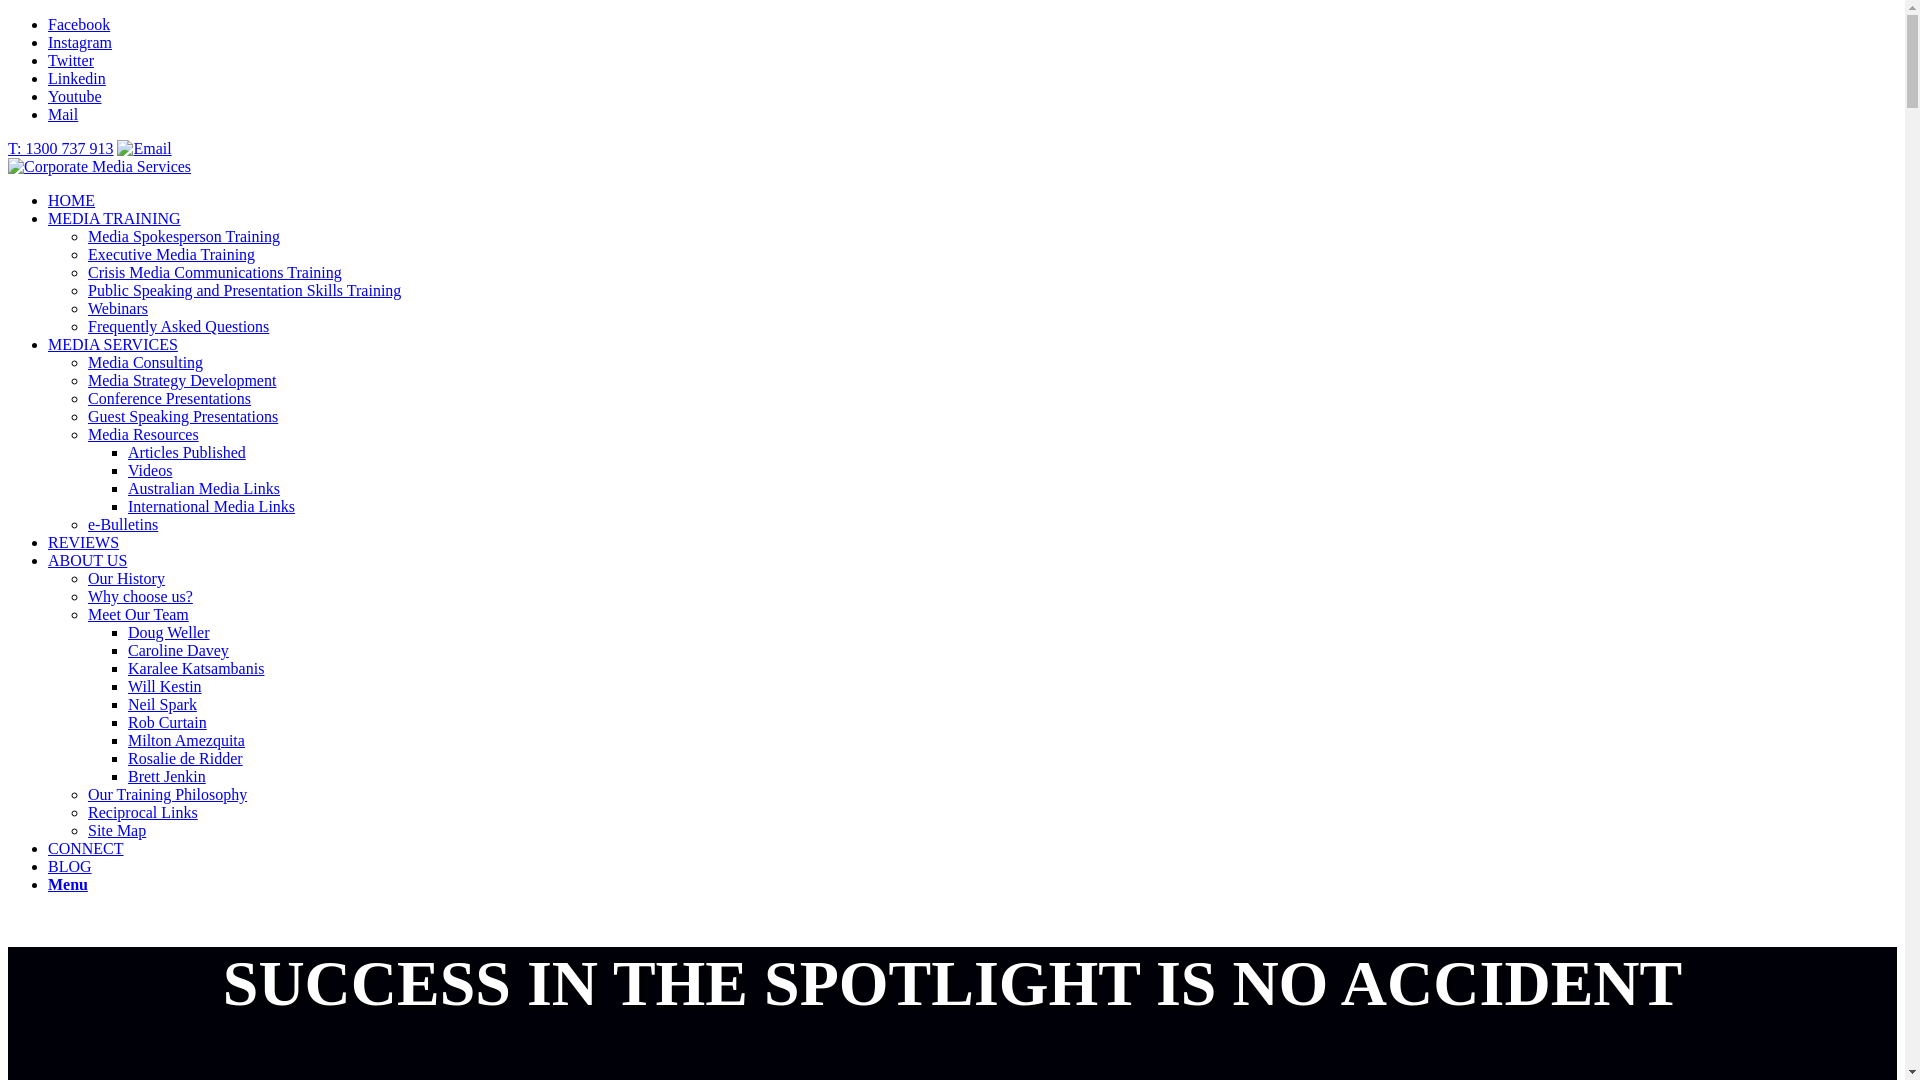 The height and width of the screenshot is (1080, 1920). I want to click on Milton Amezquita, so click(186, 740).